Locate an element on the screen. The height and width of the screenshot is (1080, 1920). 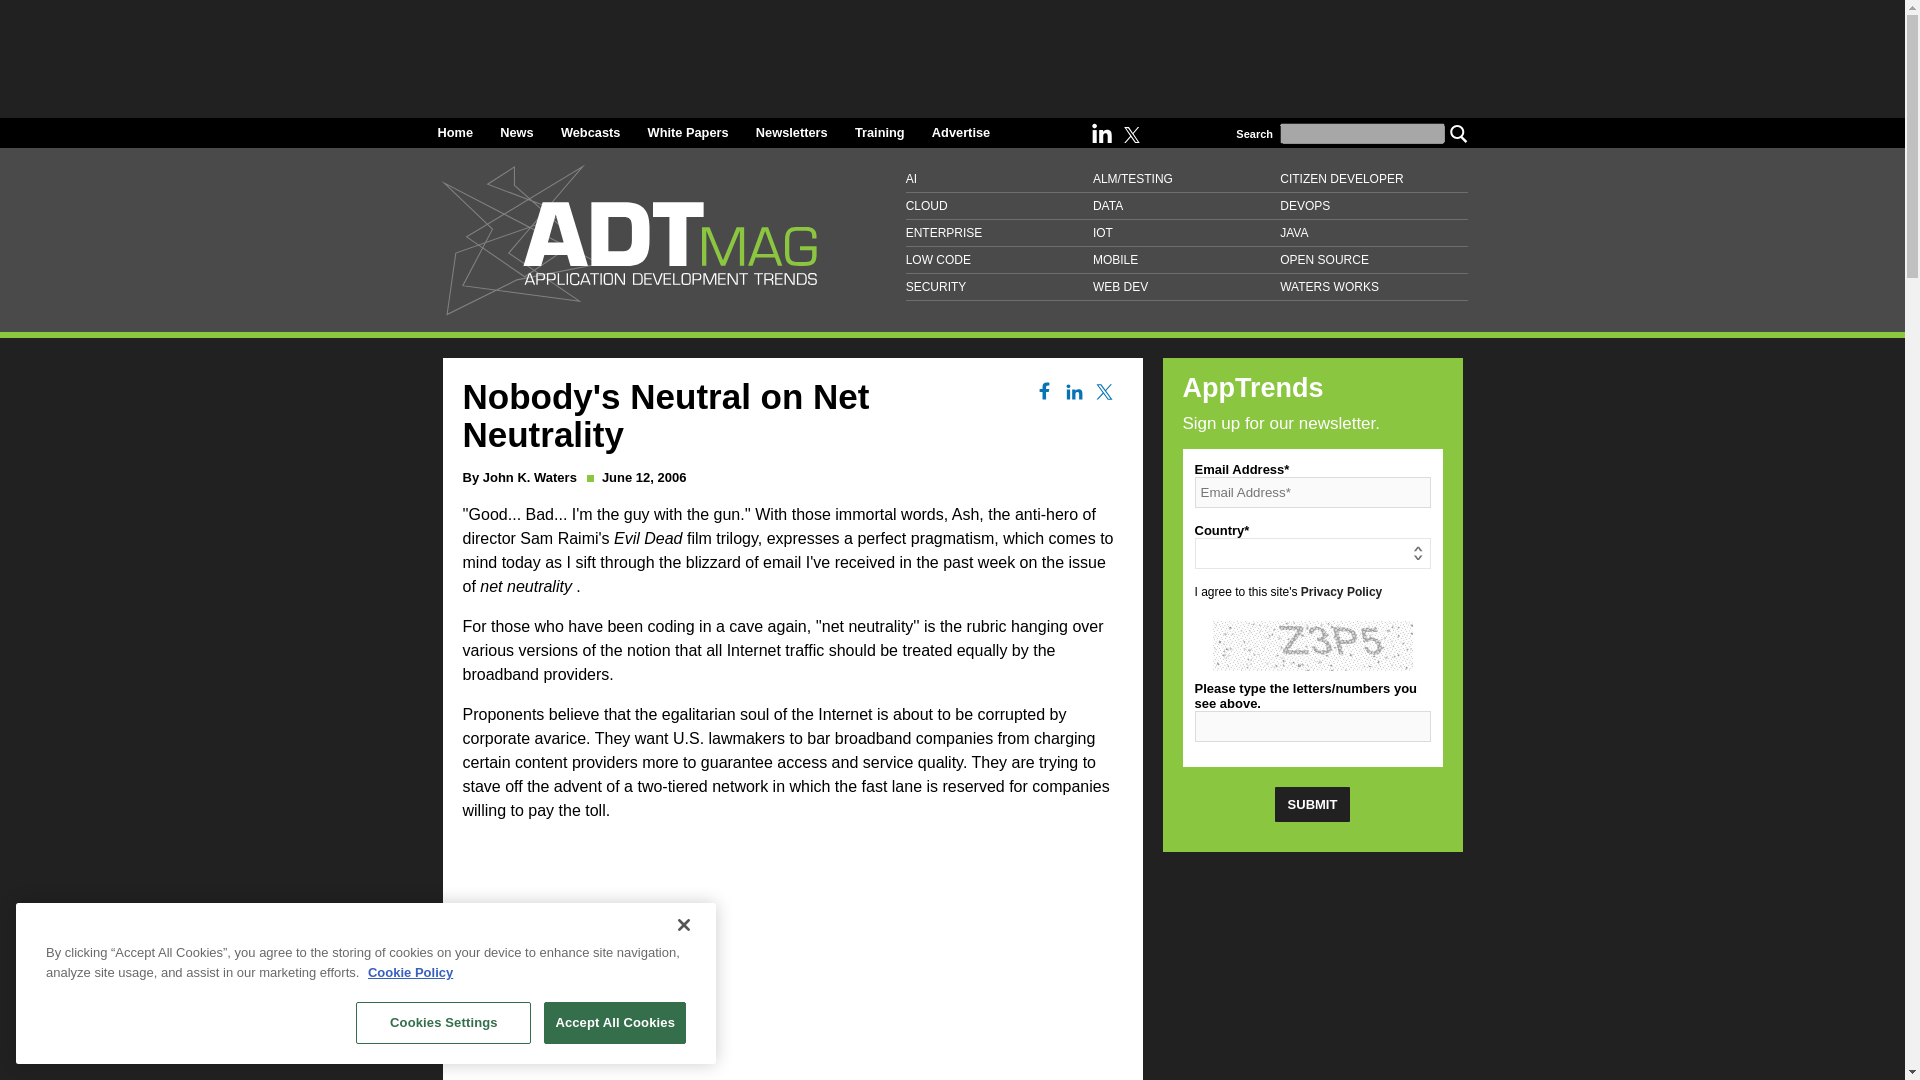
ENTERPRISE is located at coordinates (999, 234).